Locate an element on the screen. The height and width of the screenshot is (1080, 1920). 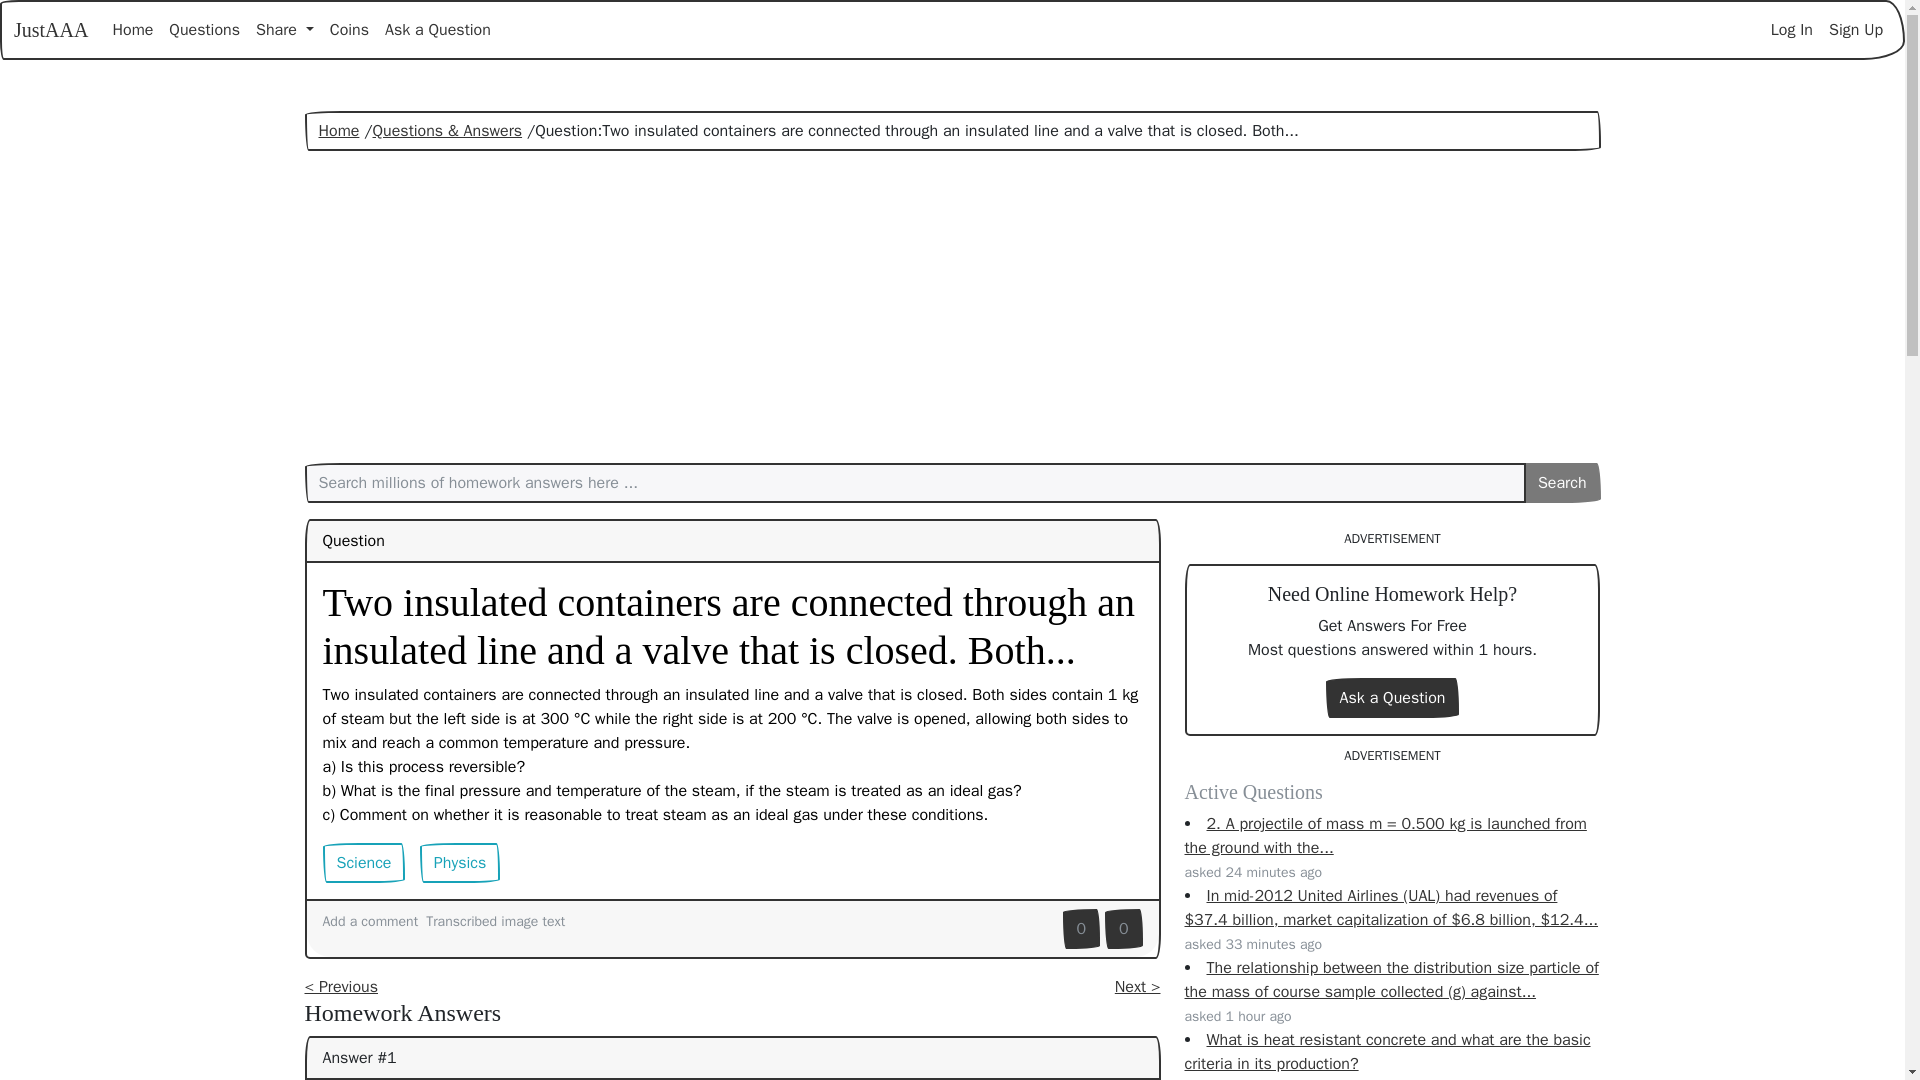
This is useful is located at coordinates (1082, 929).